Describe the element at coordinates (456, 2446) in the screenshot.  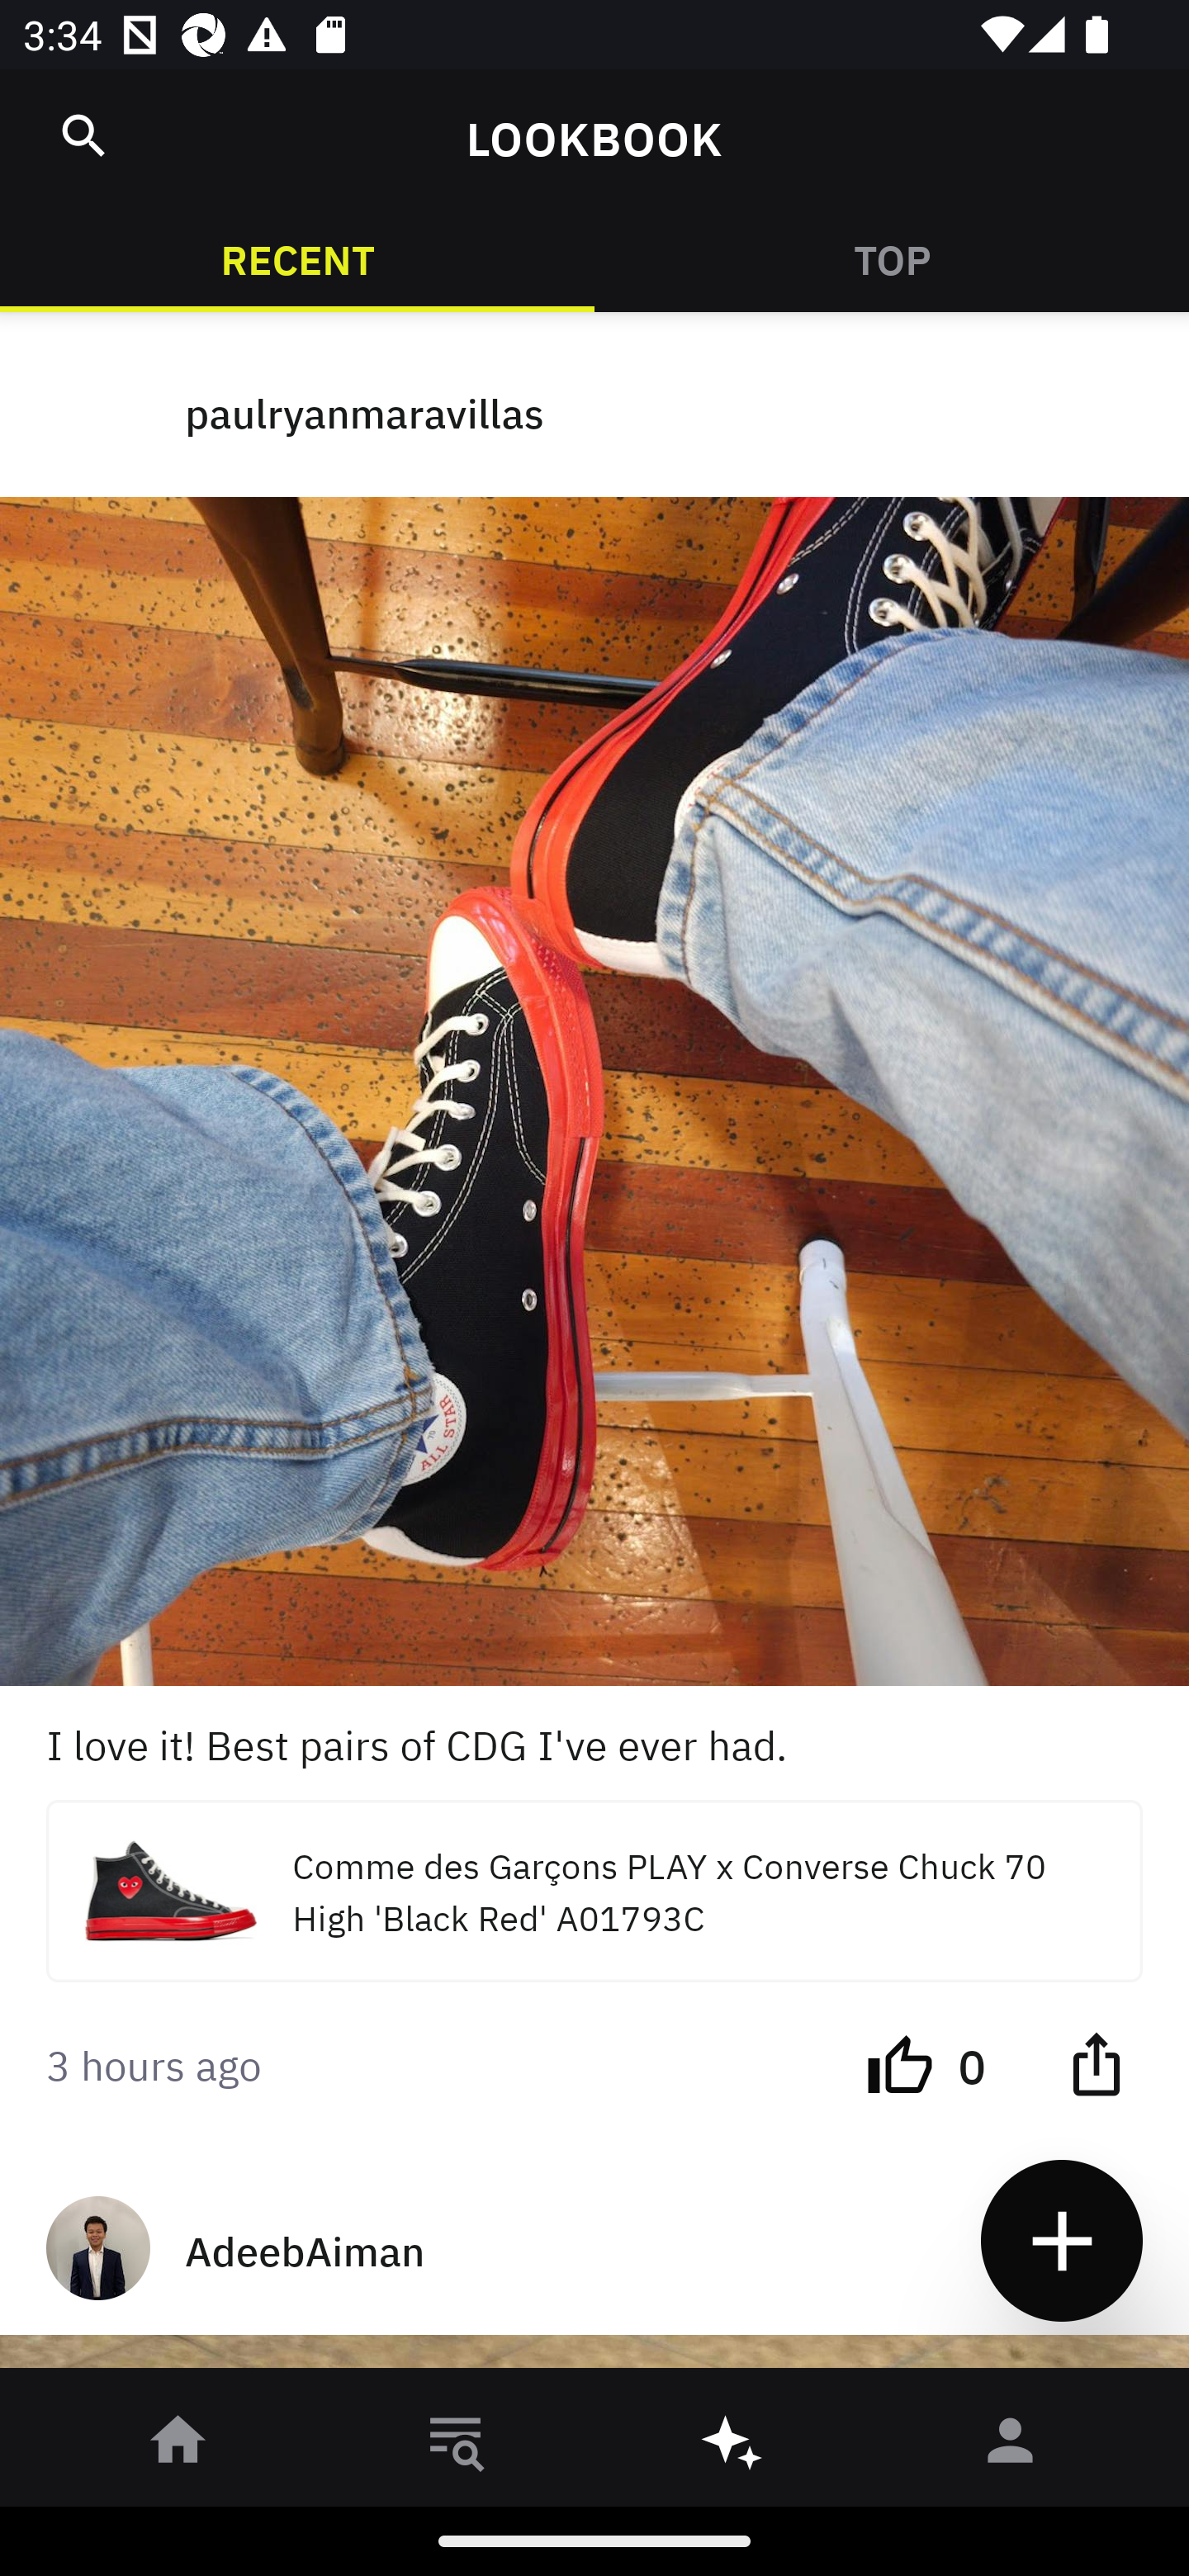
I see `󱎸` at that location.